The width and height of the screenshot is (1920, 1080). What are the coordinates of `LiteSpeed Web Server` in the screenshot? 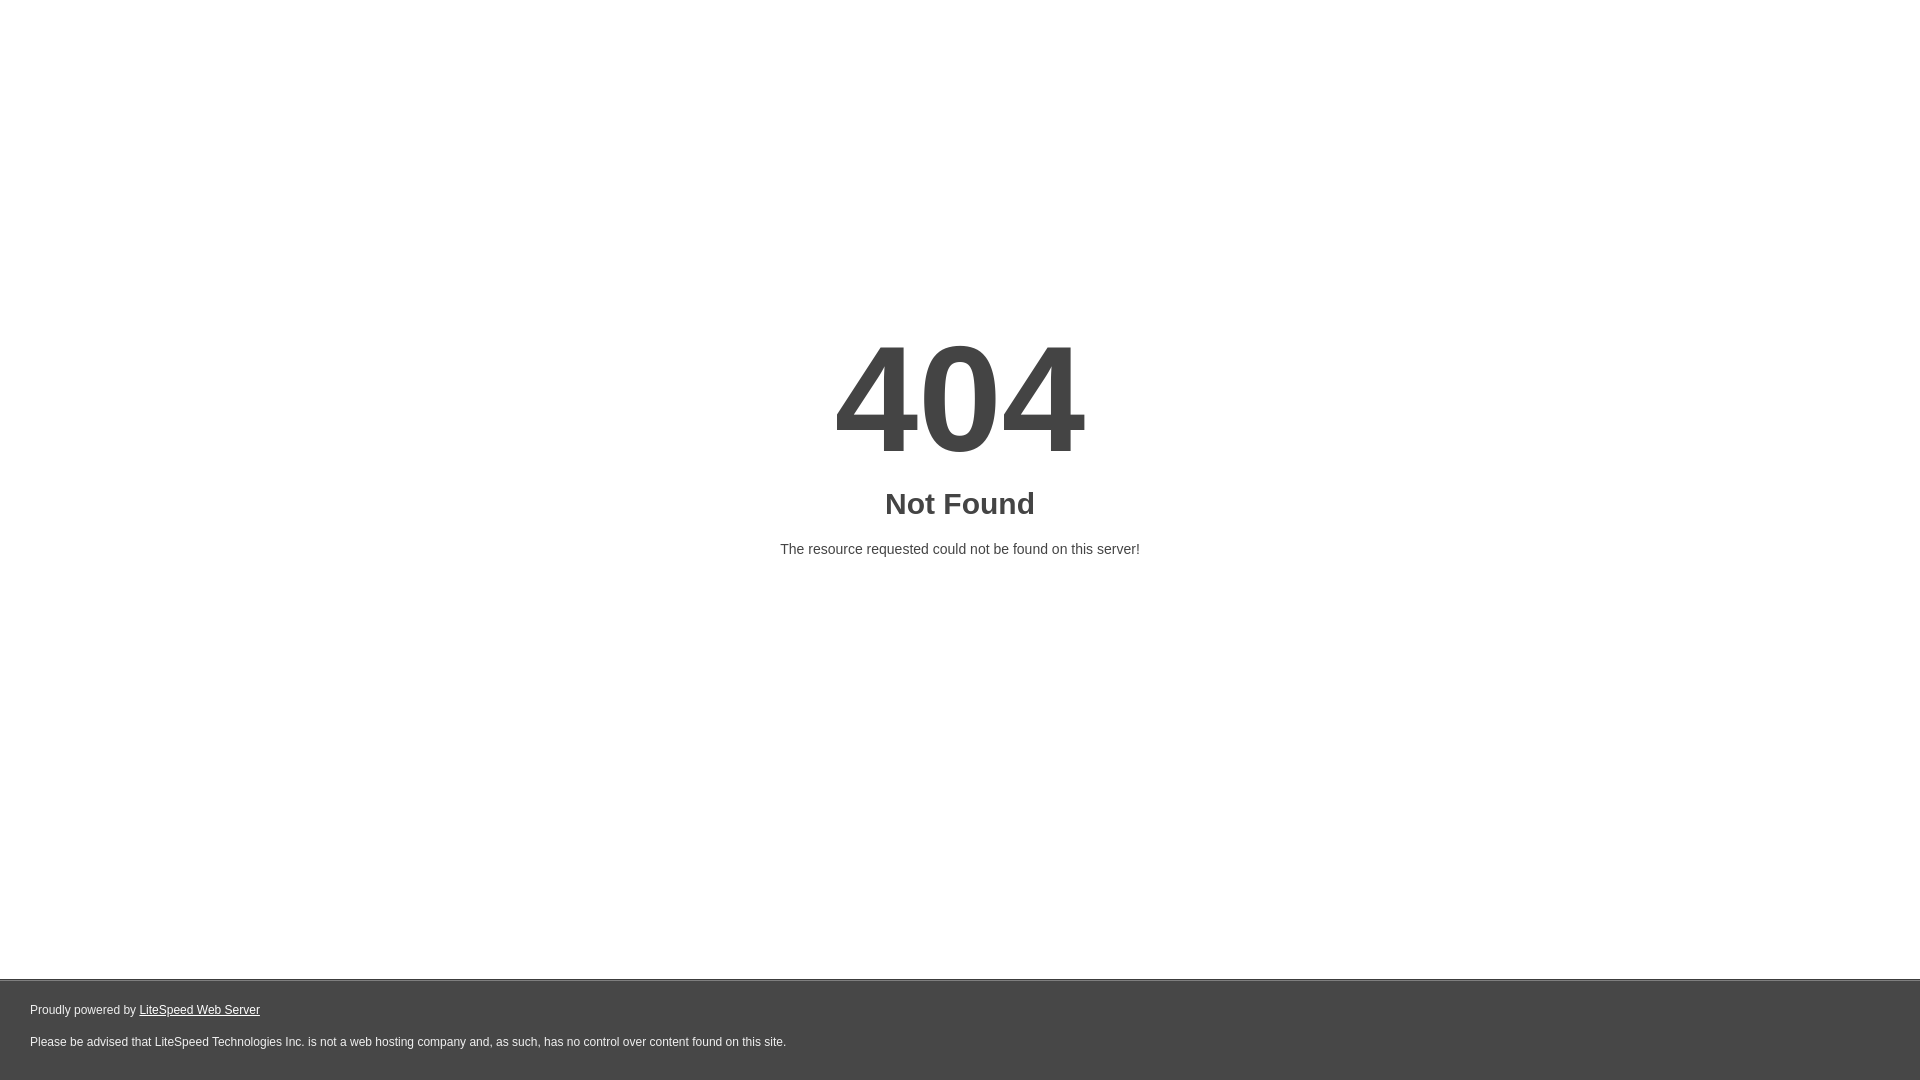 It's located at (200, 1010).